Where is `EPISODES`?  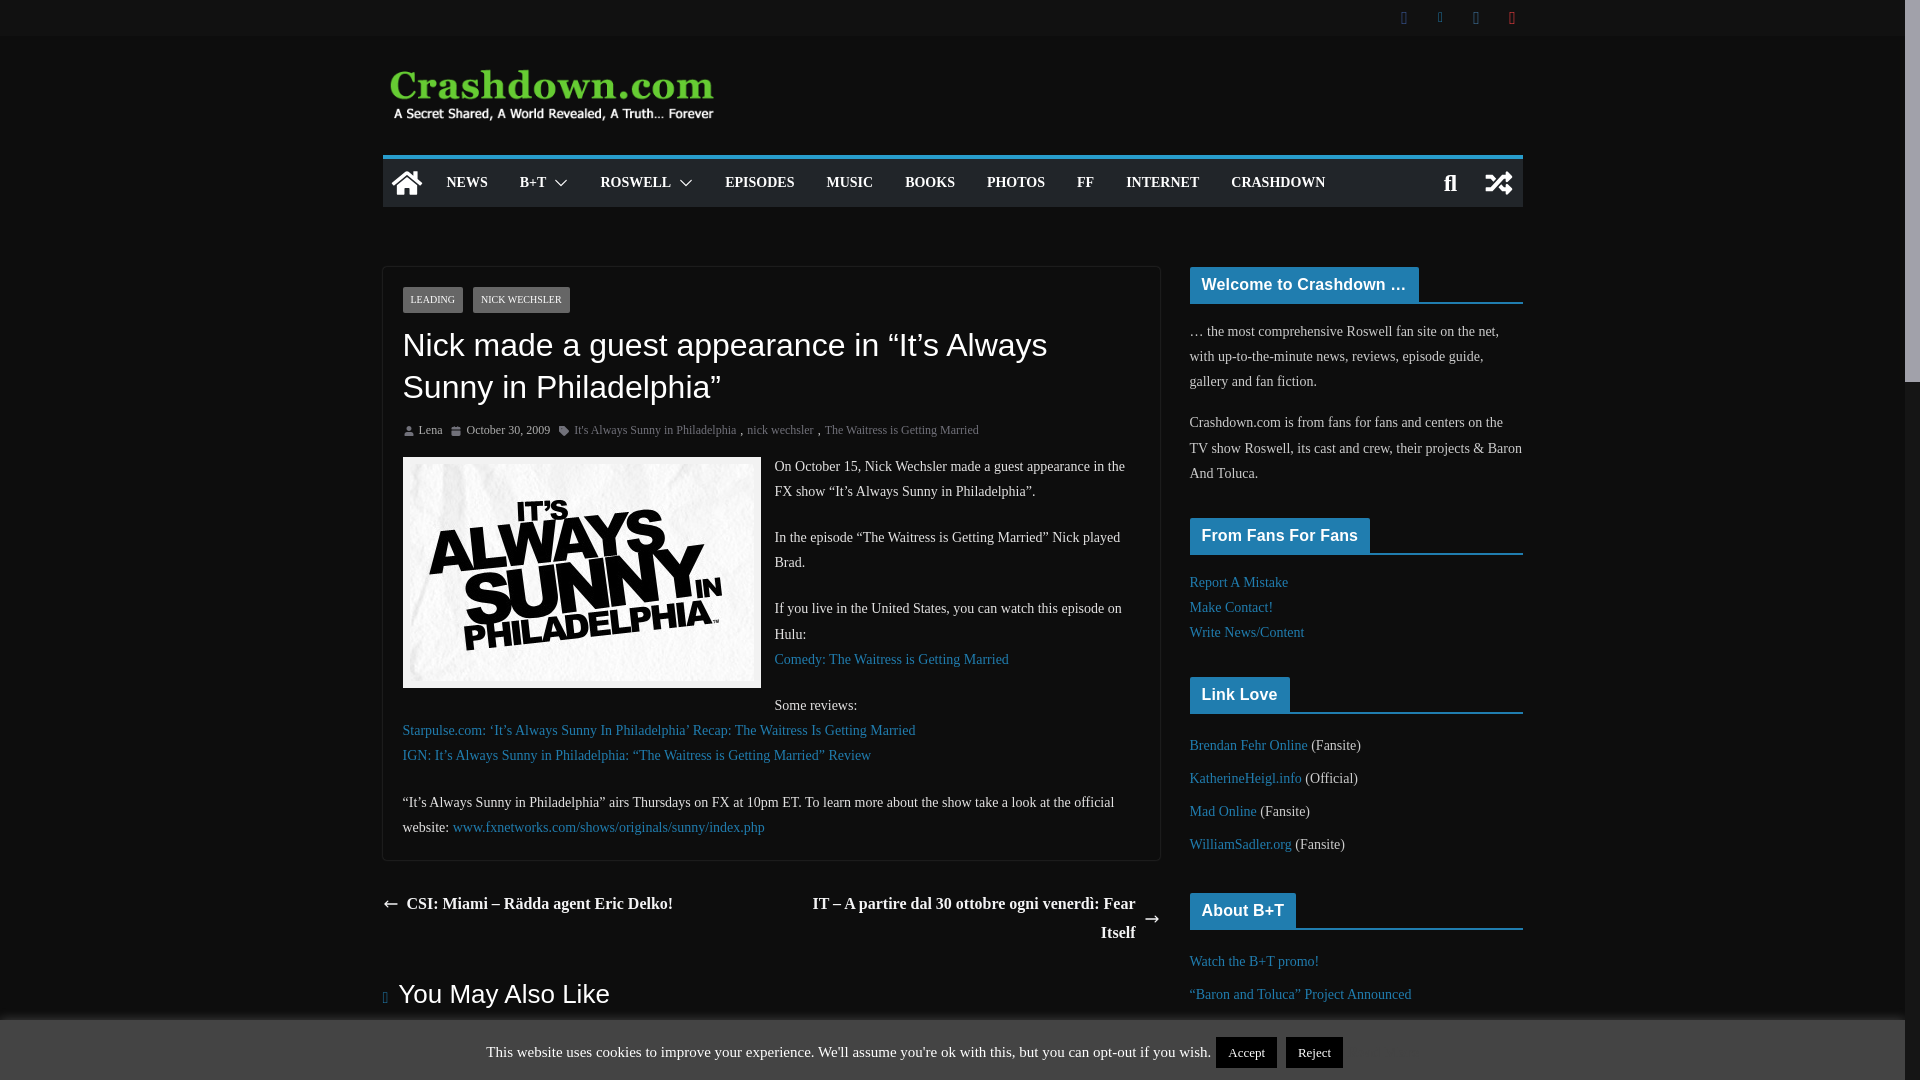 EPISODES is located at coordinates (760, 182).